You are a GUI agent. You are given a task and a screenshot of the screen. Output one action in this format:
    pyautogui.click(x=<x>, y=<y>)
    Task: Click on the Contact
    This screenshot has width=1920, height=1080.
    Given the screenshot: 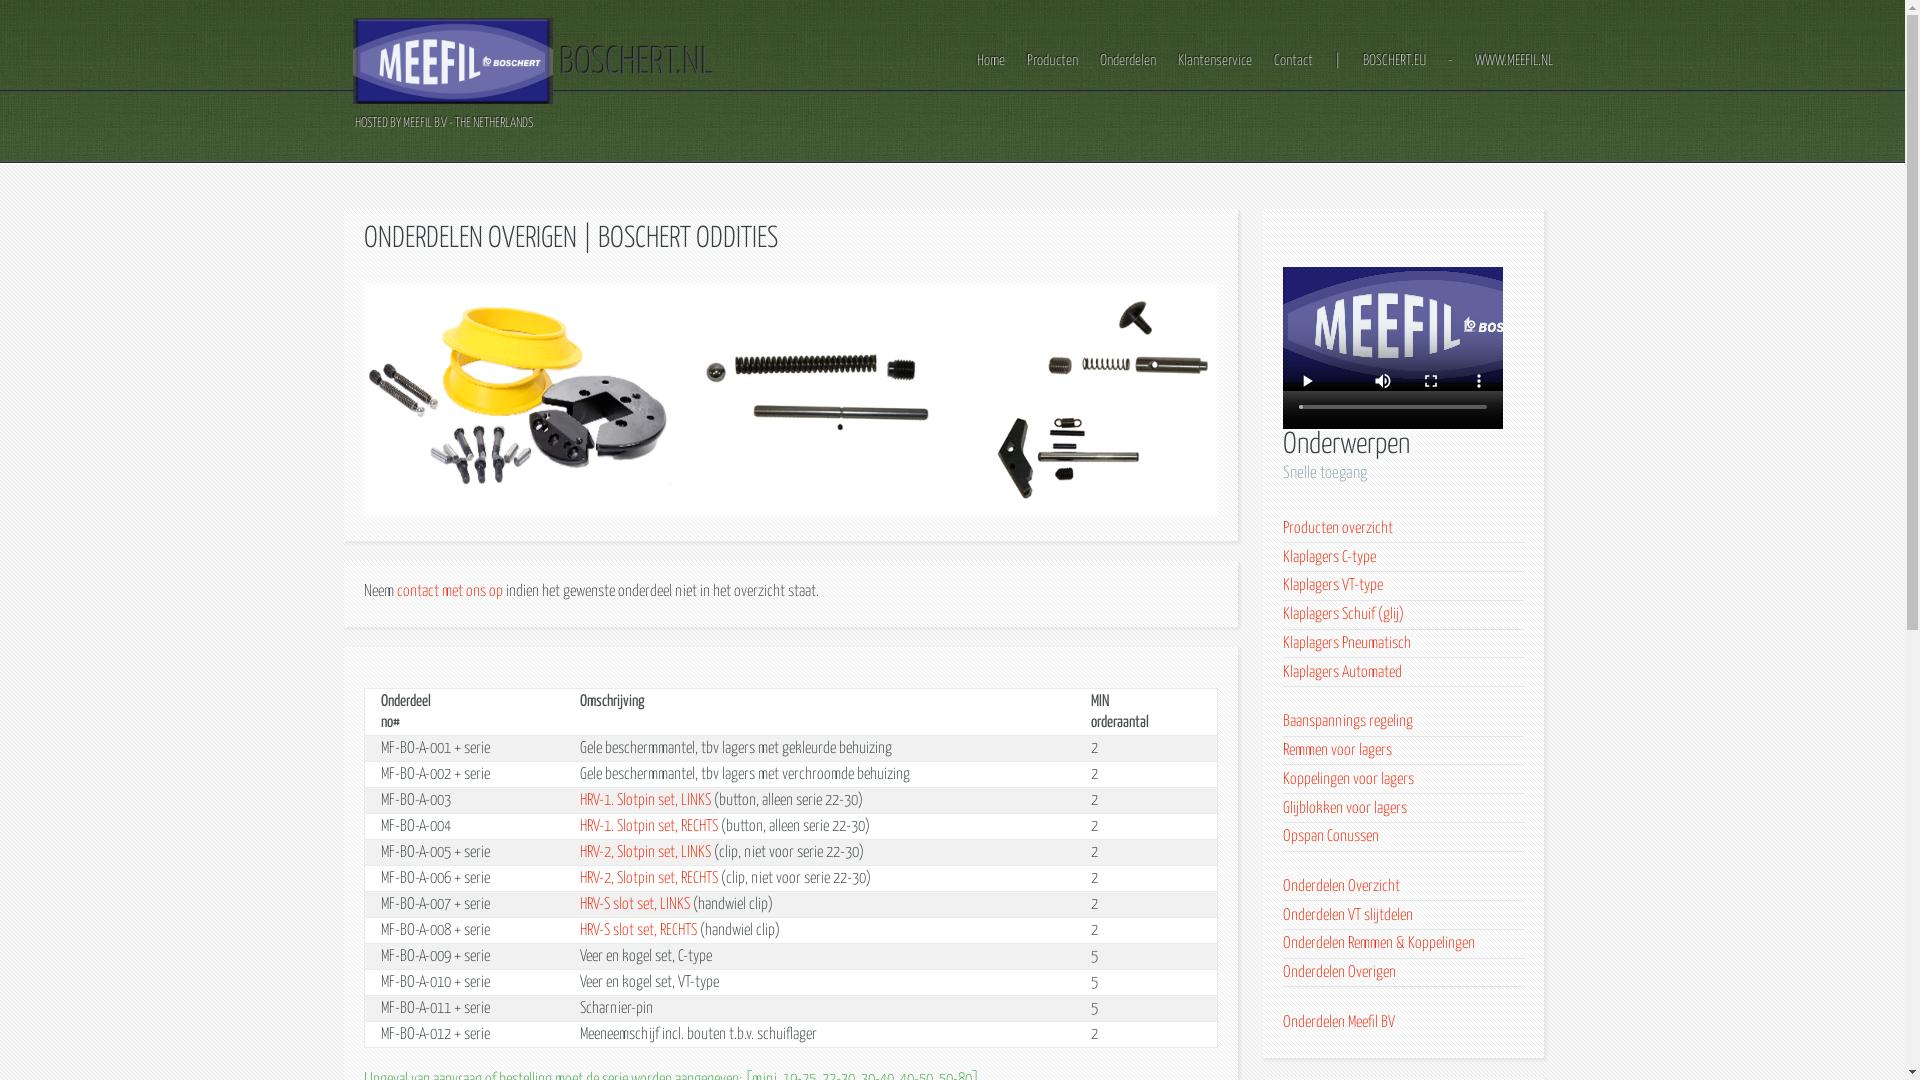 What is the action you would take?
    pyautogui.click(x=1294, y=61)
    